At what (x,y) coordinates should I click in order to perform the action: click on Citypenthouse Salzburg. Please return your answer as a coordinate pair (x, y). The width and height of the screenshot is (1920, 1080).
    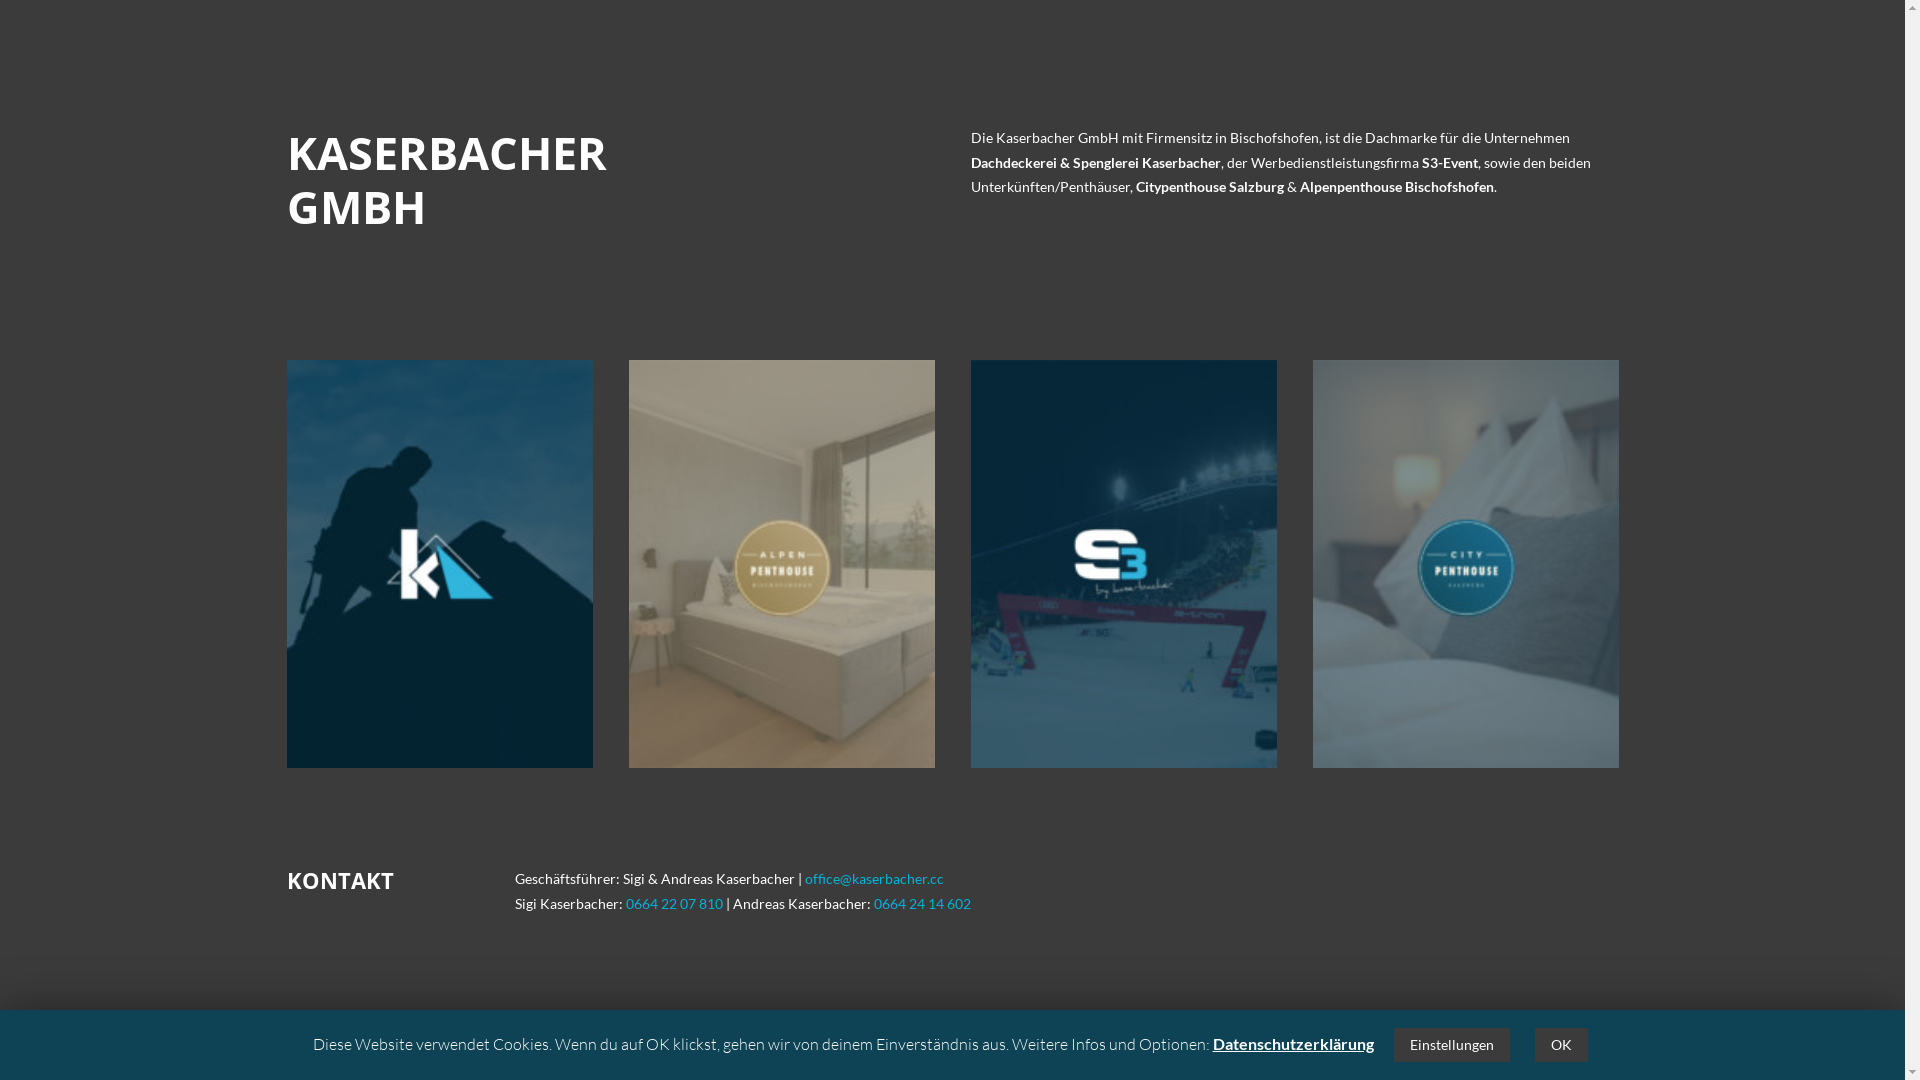
    Looking at the image, I should click on (1210, 186).